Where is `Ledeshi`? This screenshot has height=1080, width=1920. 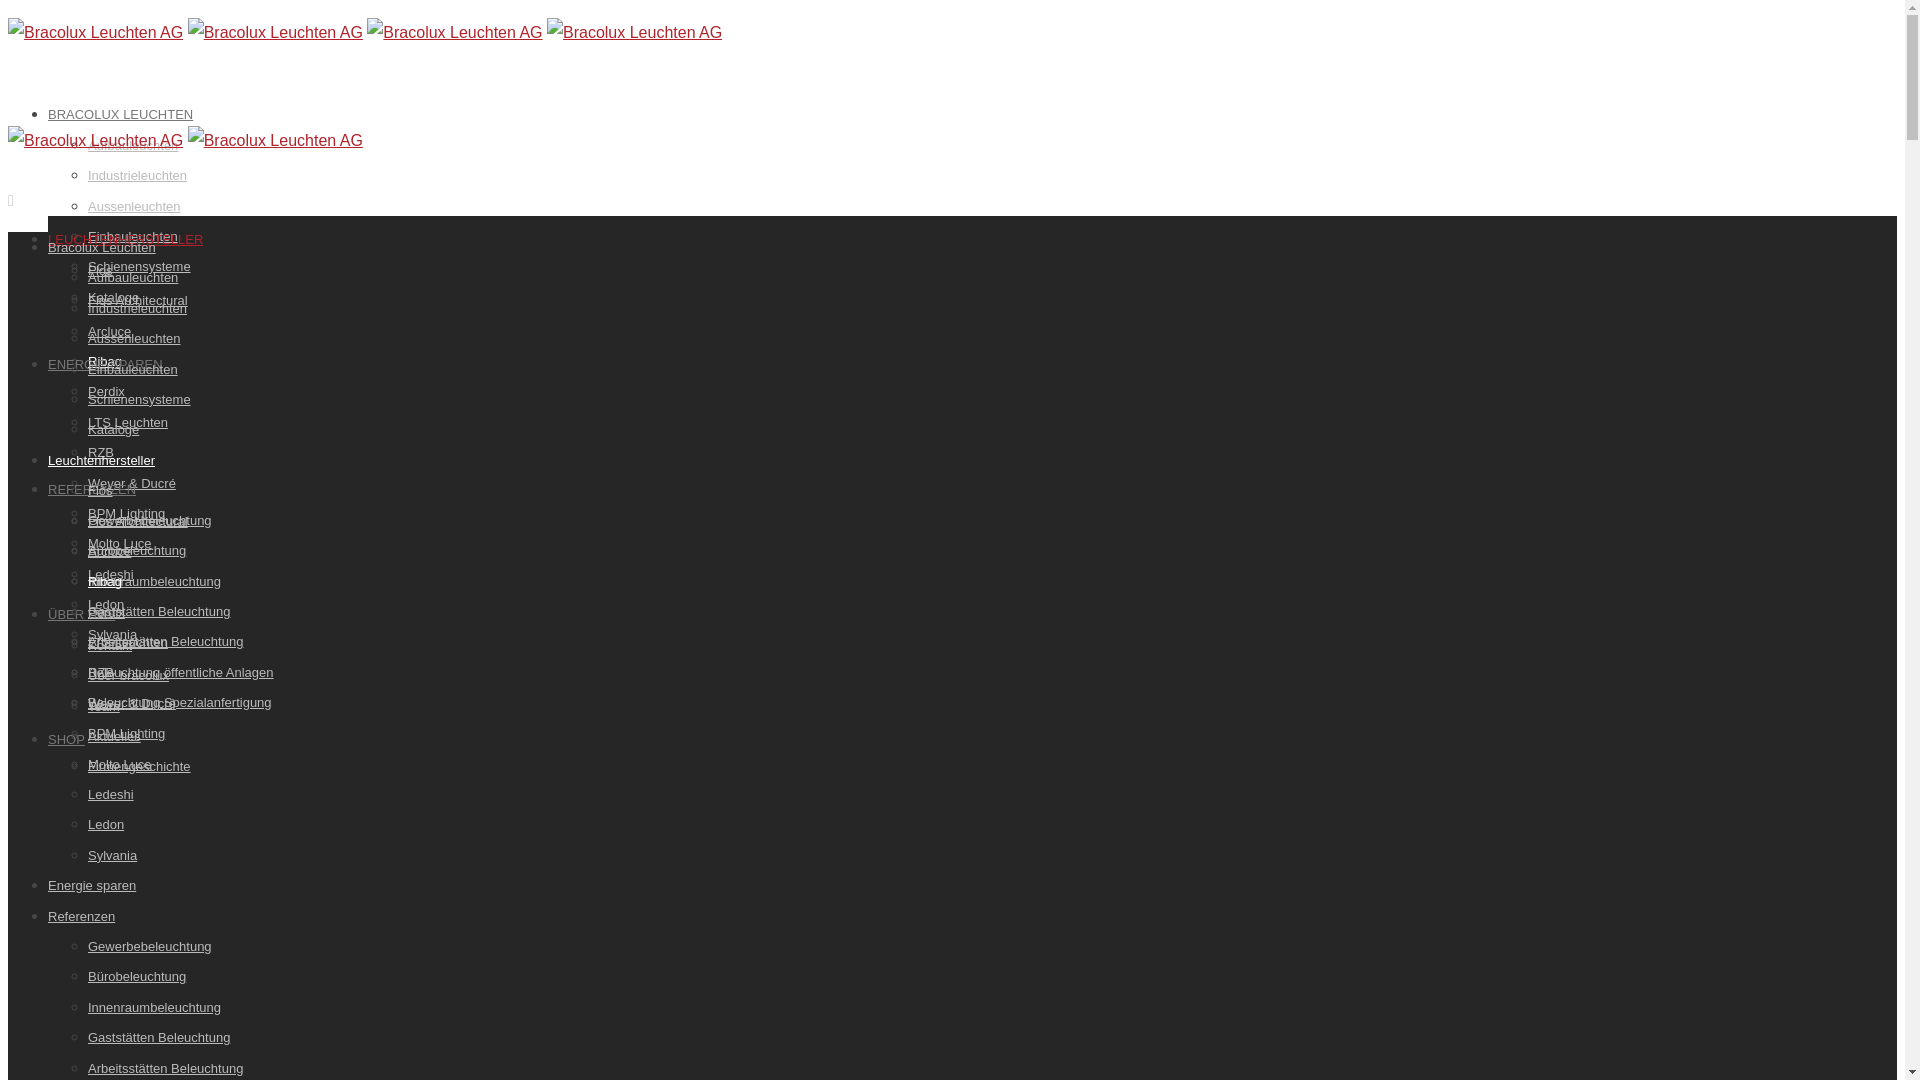 Ledeshi is located at coordinates (111, 574).